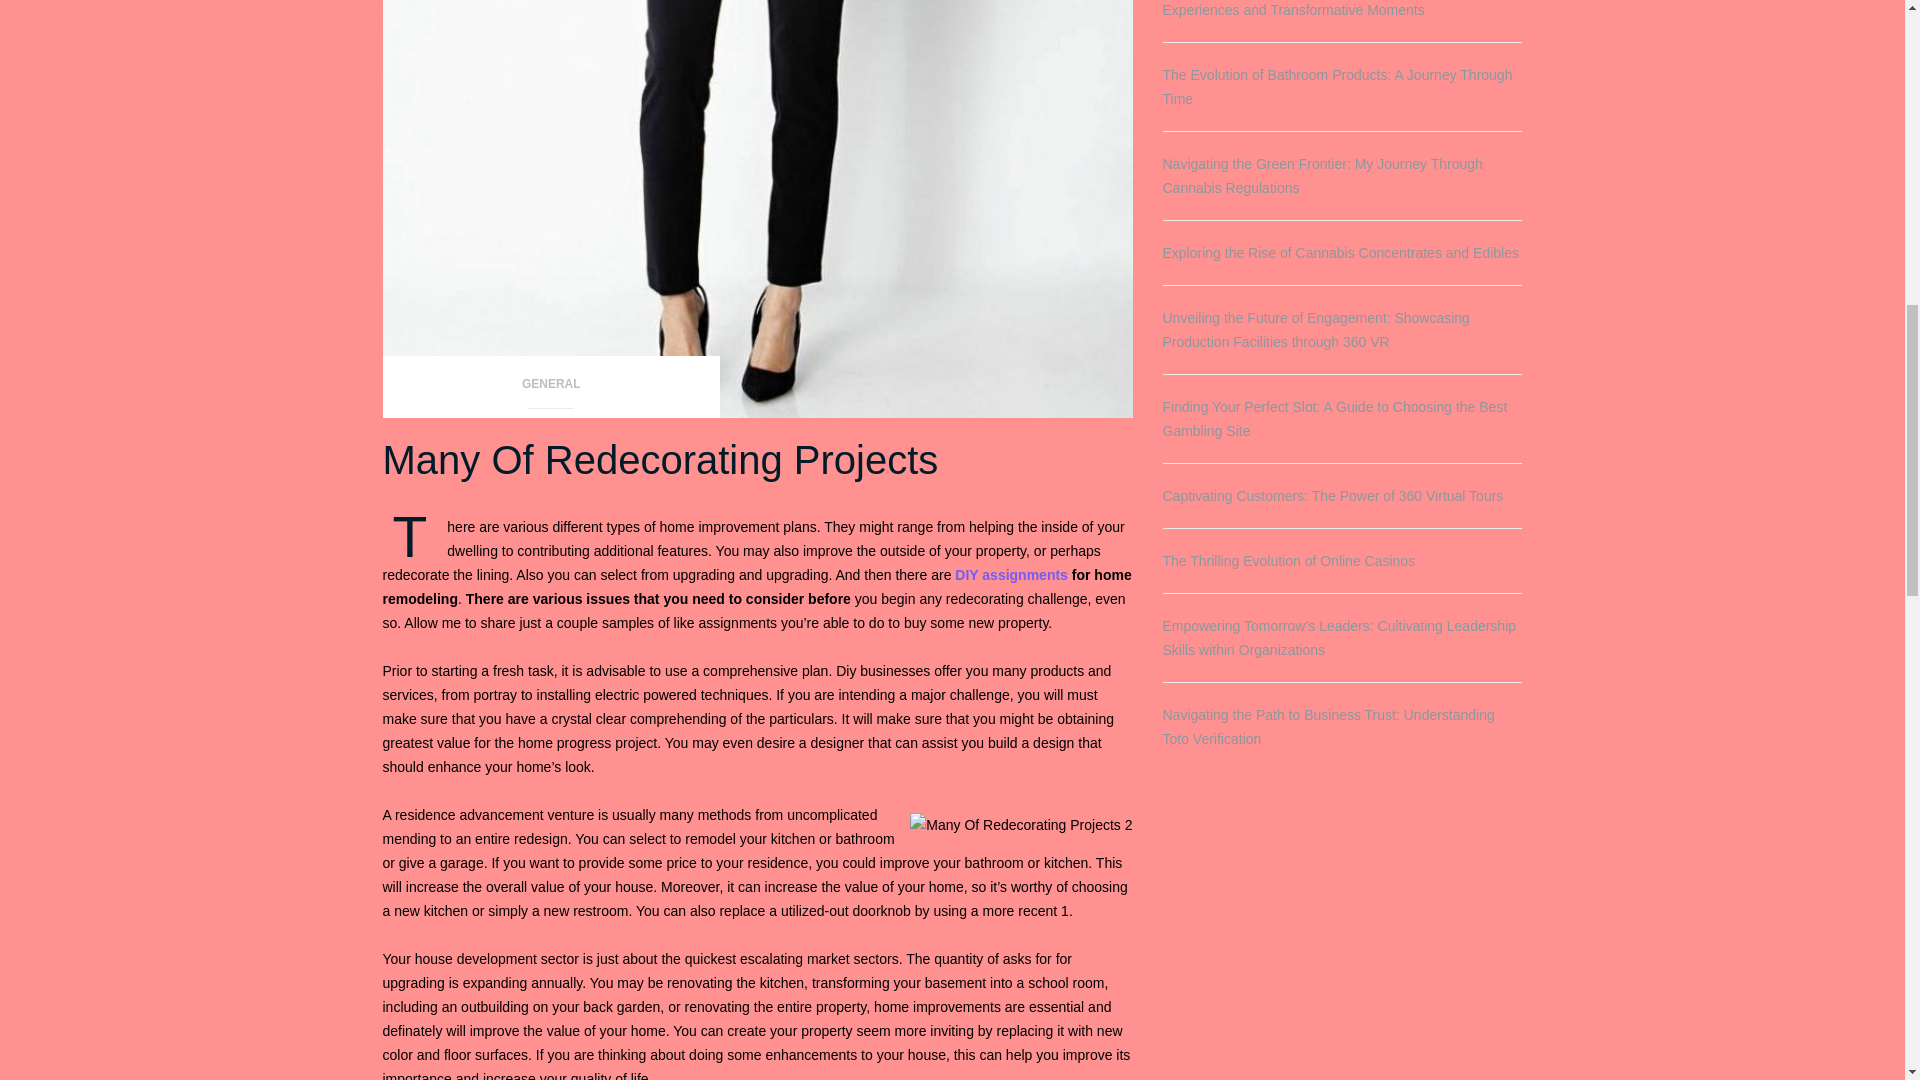 This screenshot has width=1920, height=1080. What do you see at coordinates (660, 460) in the screenshot?
I see `Many Of Redecorating Projects` at bounding box center [660, 460].